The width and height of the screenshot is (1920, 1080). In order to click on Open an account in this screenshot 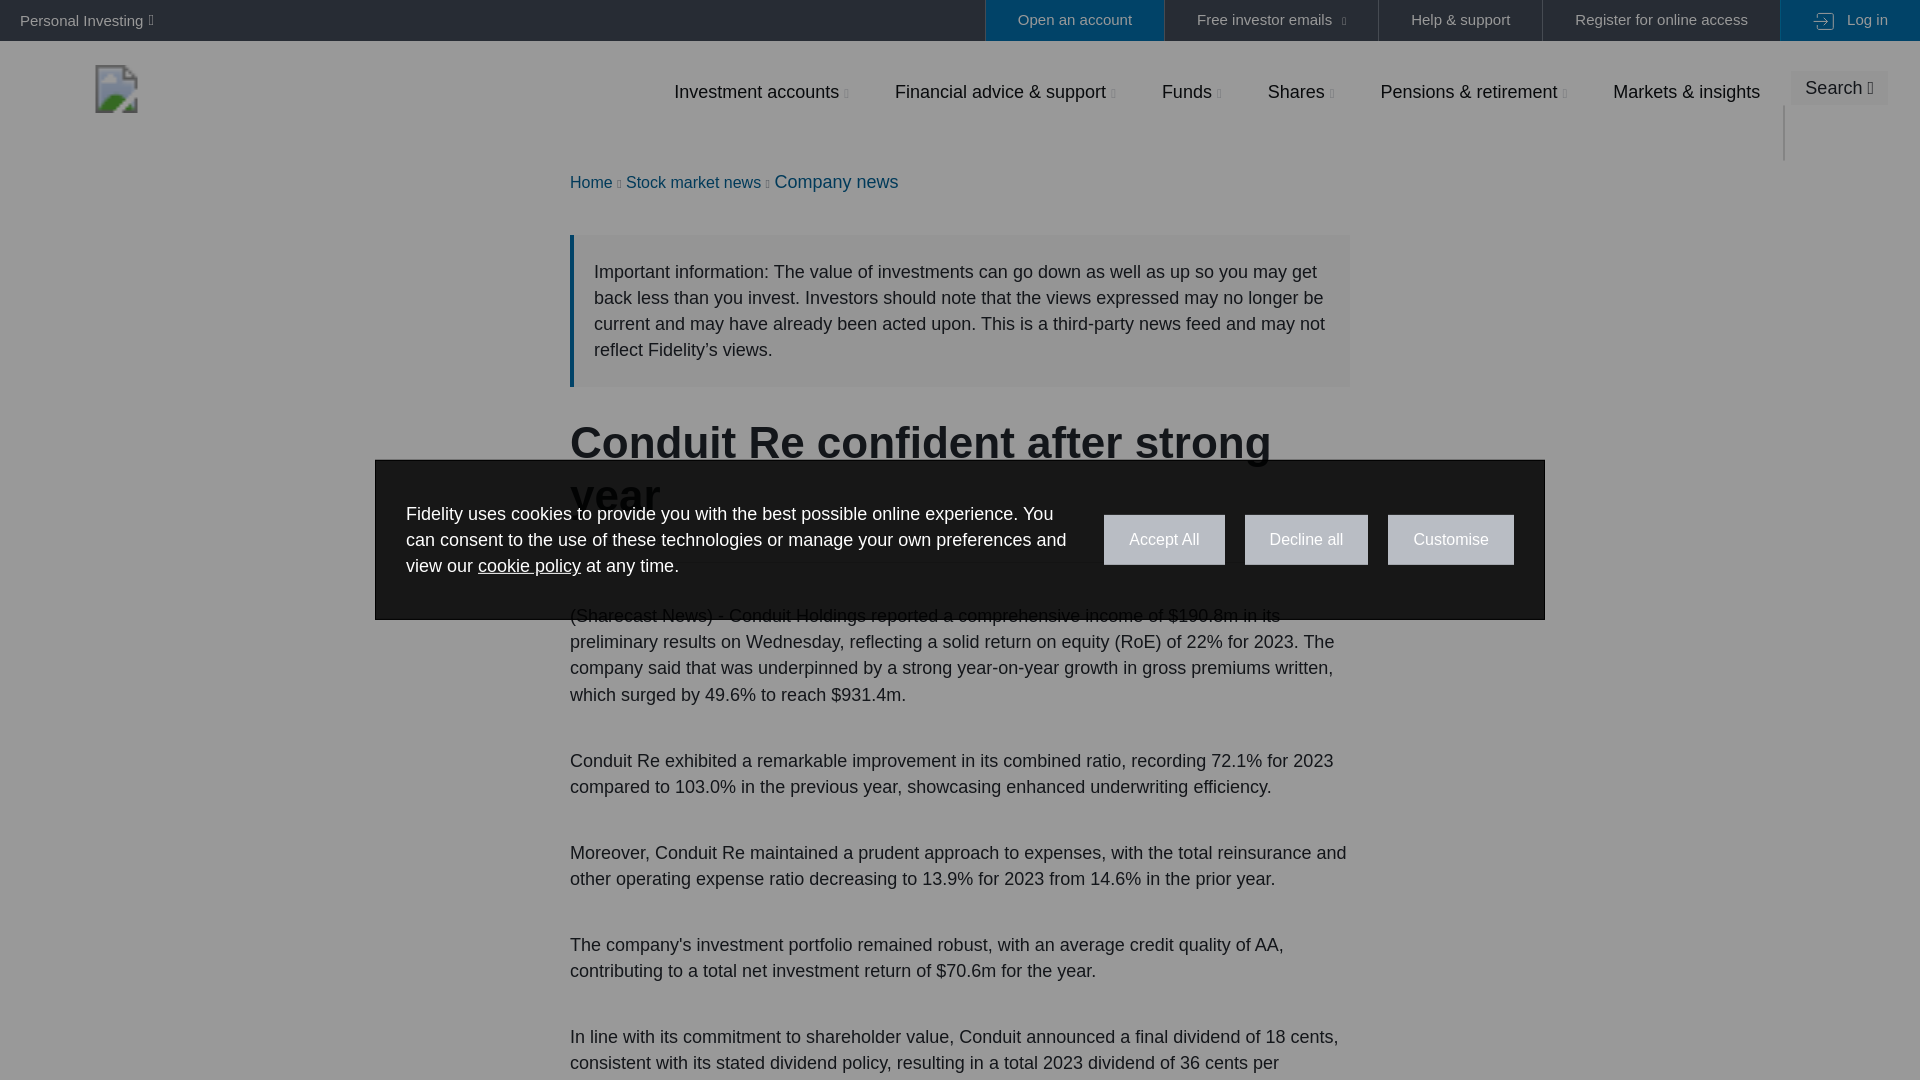, I will do `click(1074, 20)`.